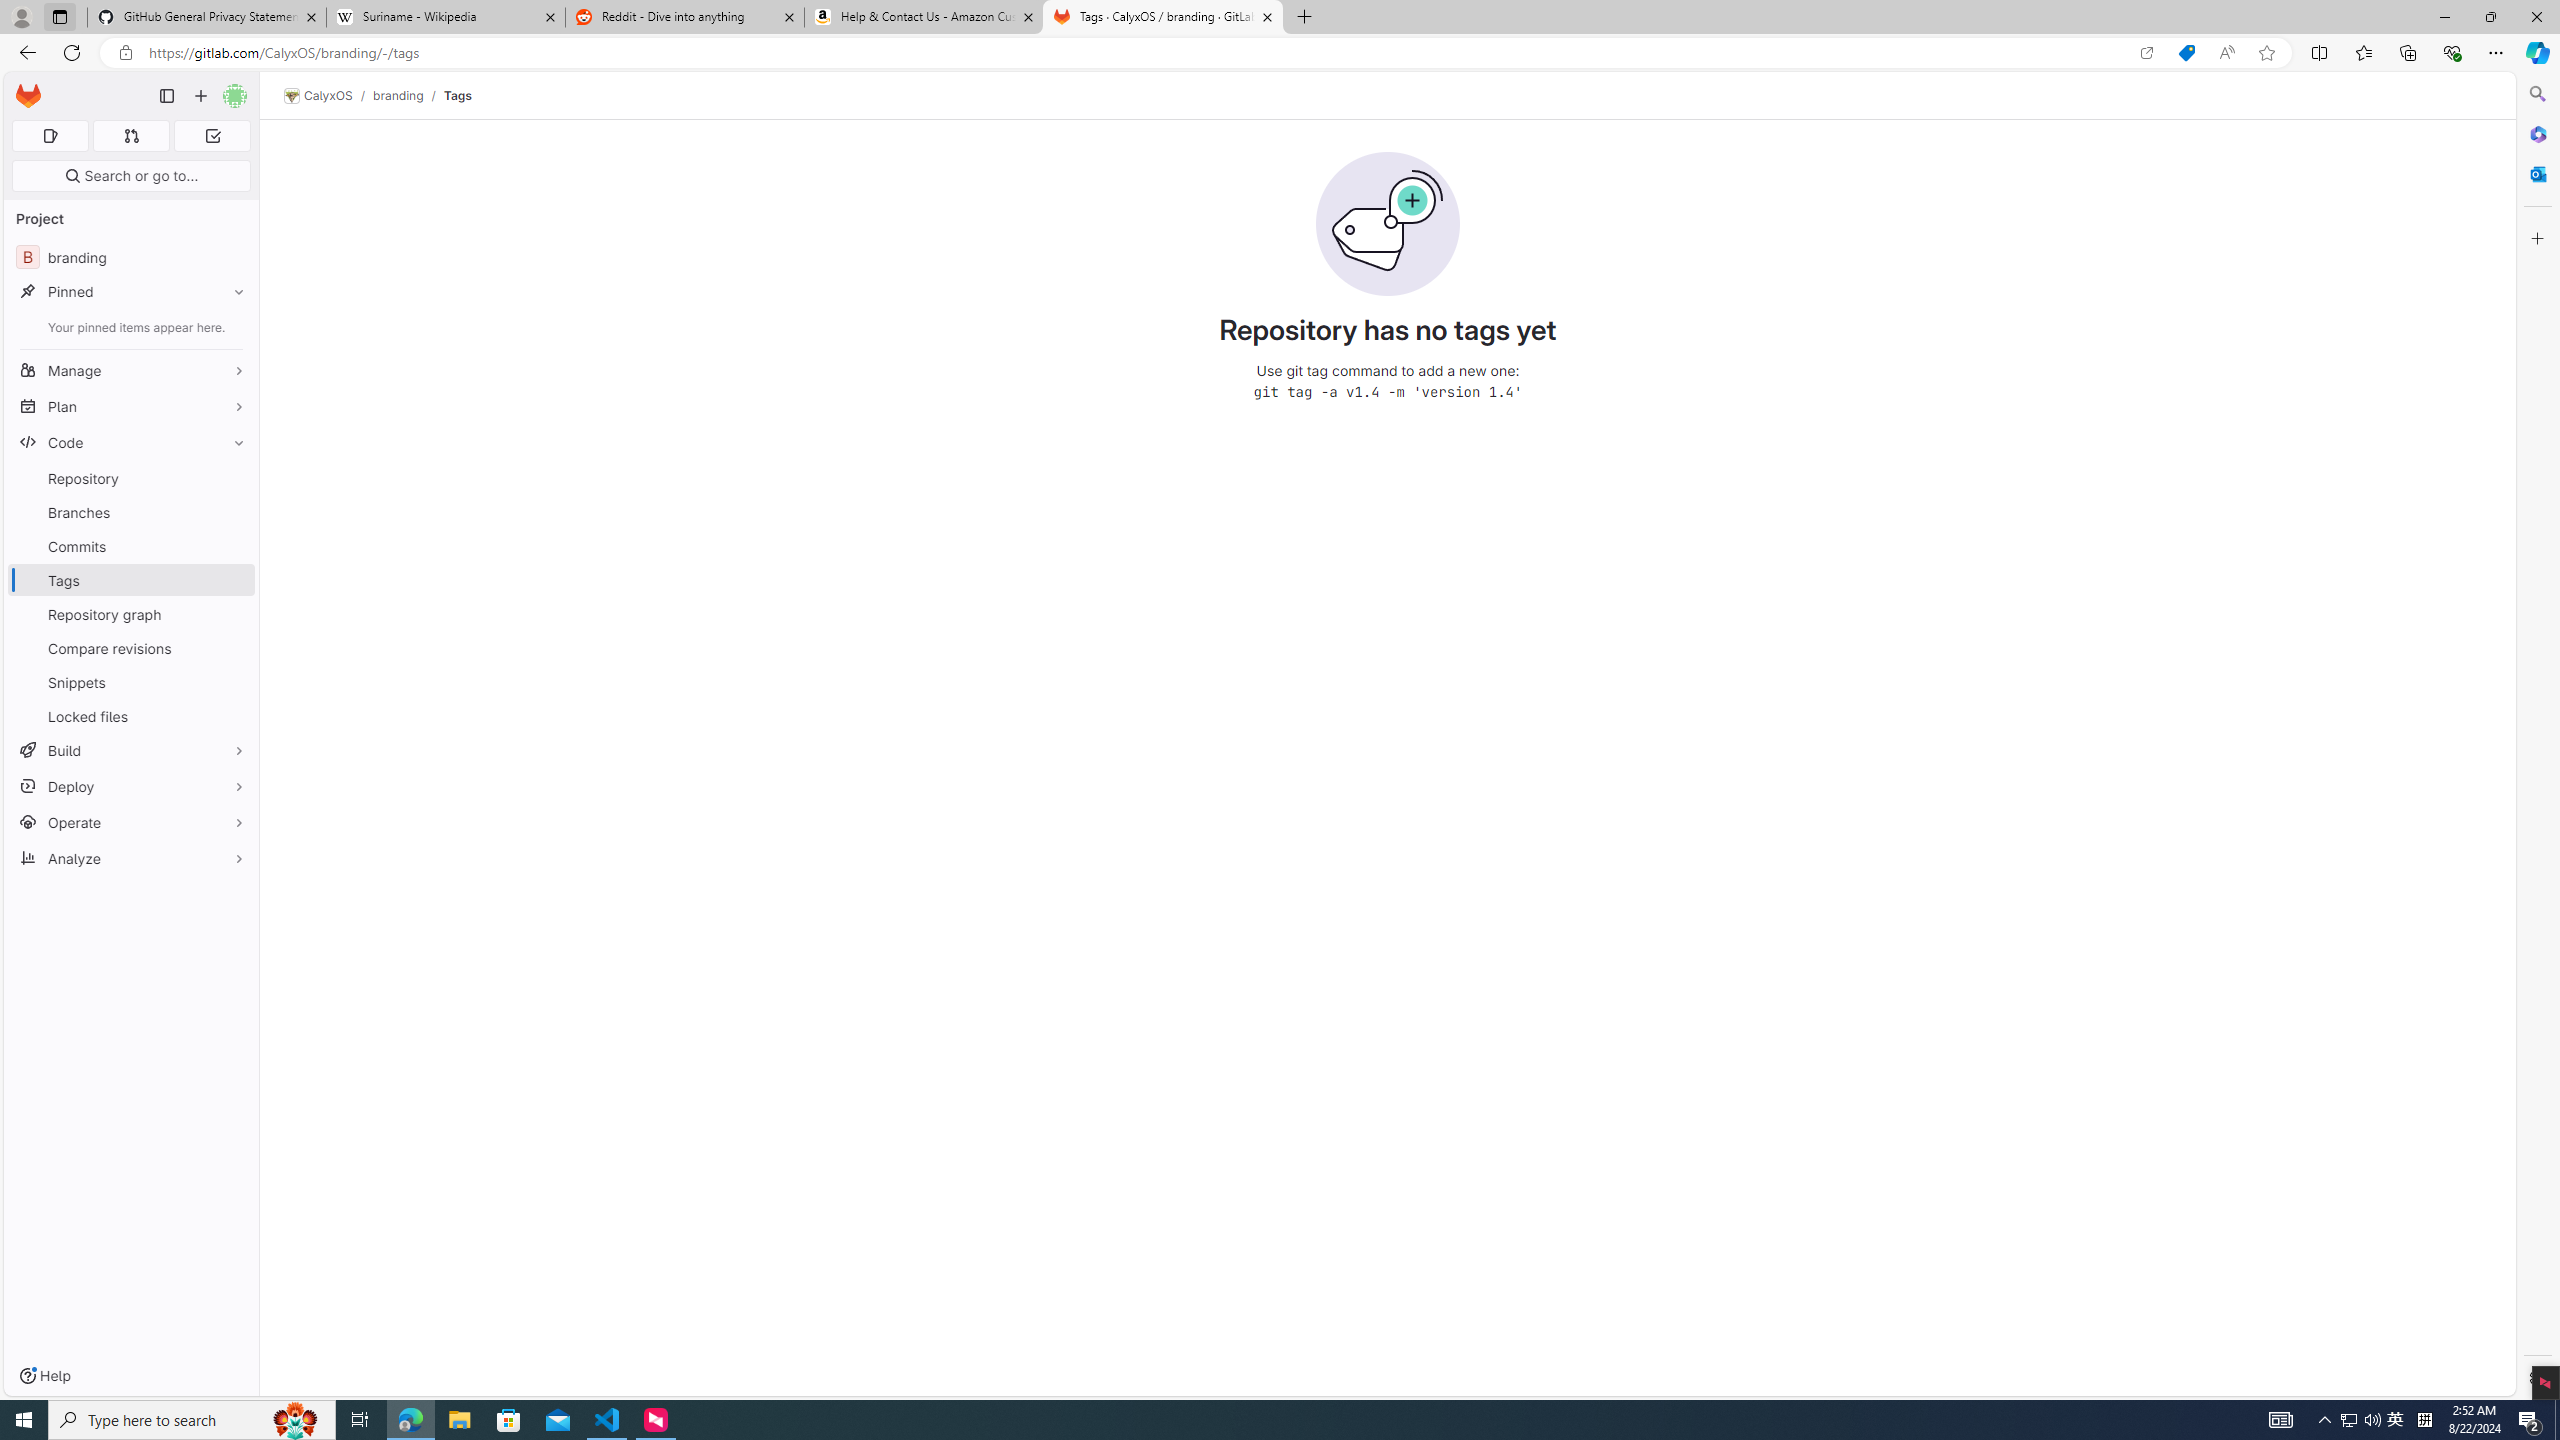 The image size is (2560, 1440). Describe the element at coordinates (318, 96) in the screenshot. I see `CalyxOS` at that location.